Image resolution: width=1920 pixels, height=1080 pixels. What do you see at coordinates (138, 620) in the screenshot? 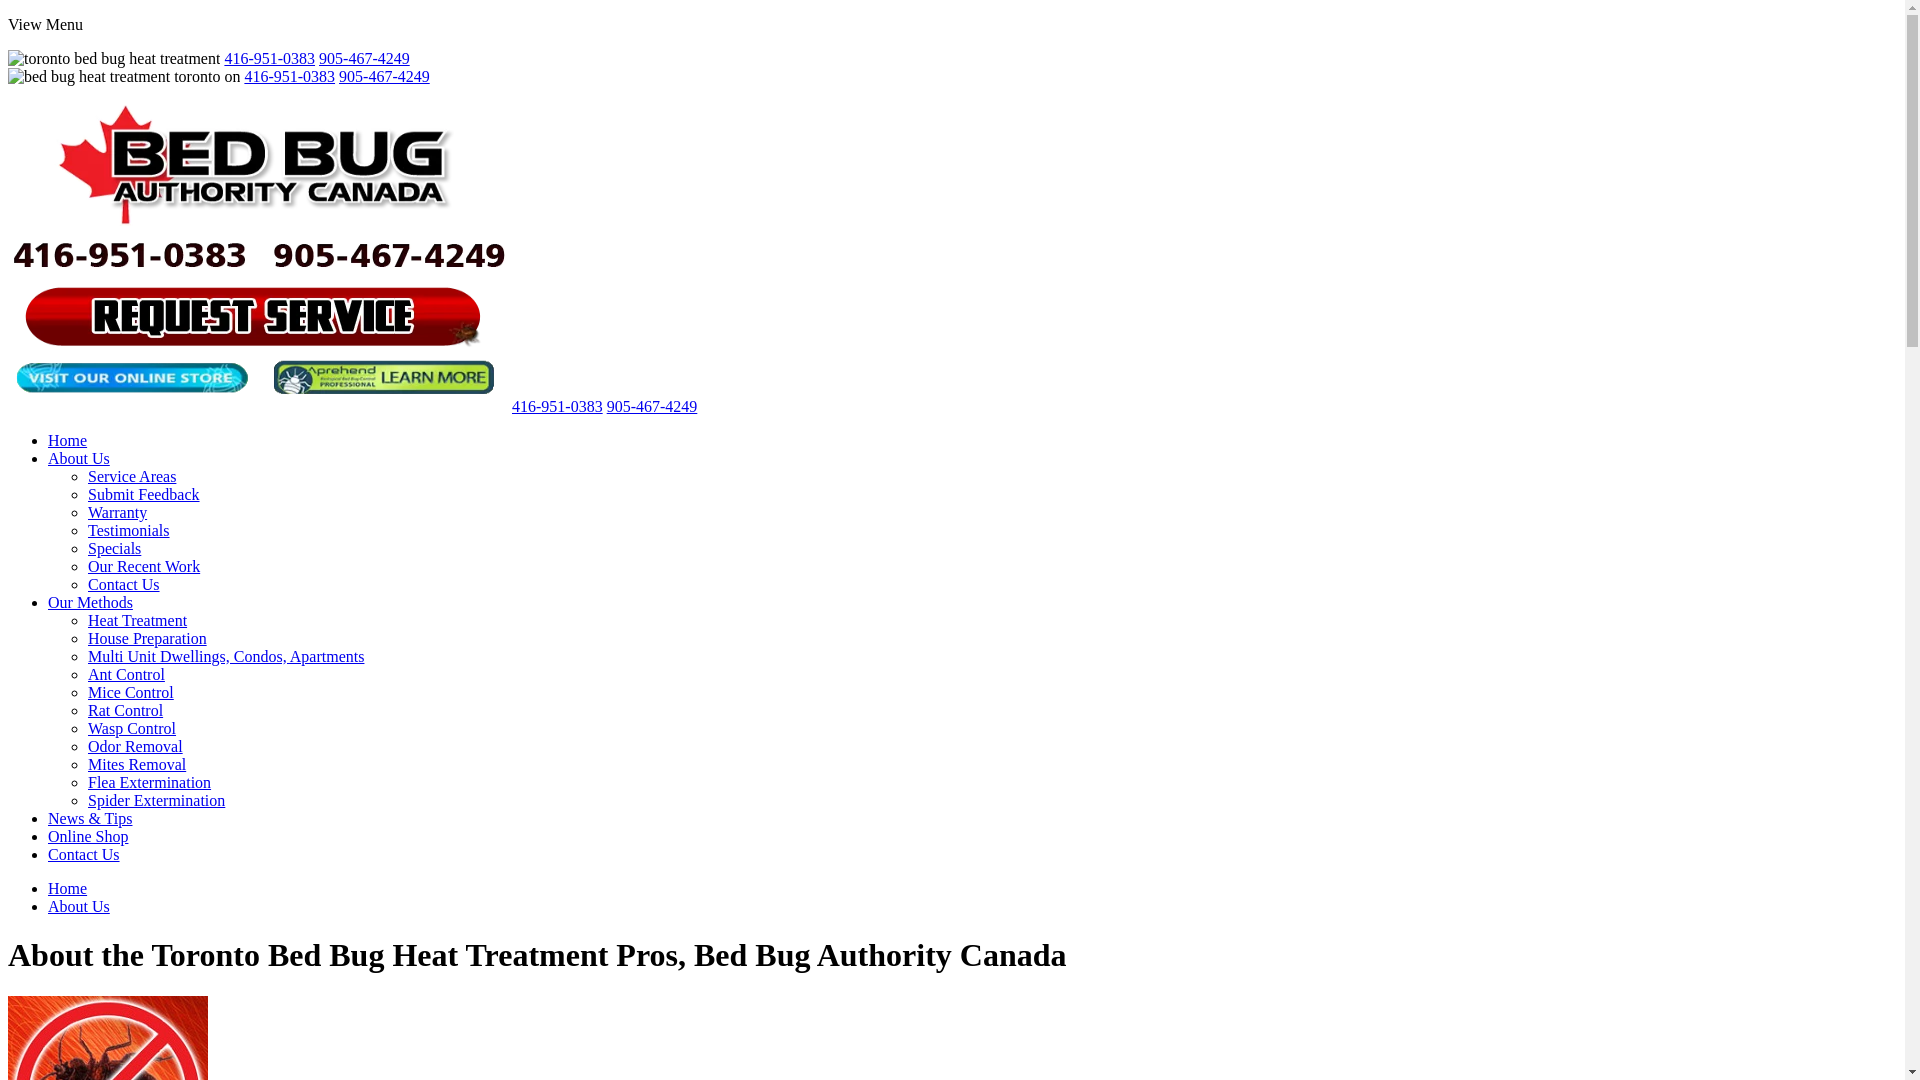
I see `Heat Treatment` at bounding box center [138, 620].